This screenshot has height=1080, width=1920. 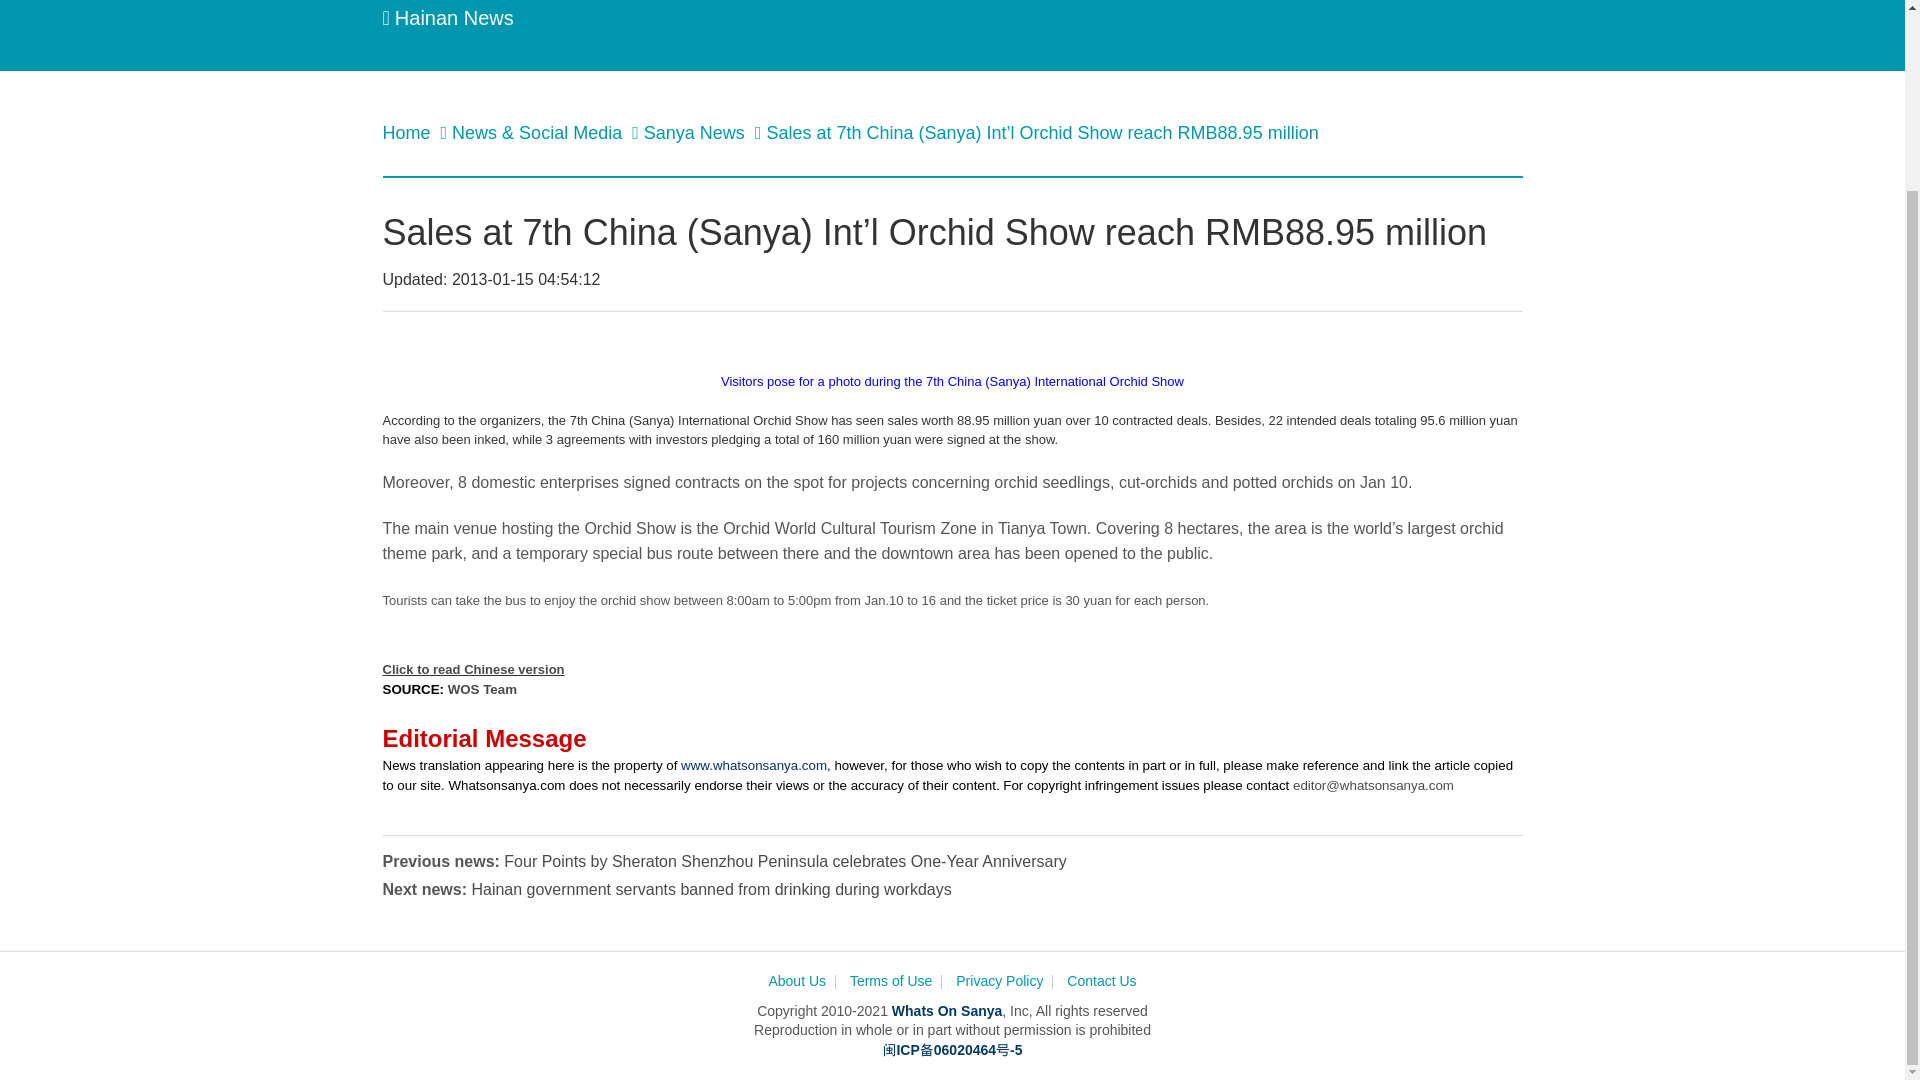 What do you see at coordinates (473, 668) in the screenshot?
I see `Click to read Chinese version` at bounding box center [473, 668].